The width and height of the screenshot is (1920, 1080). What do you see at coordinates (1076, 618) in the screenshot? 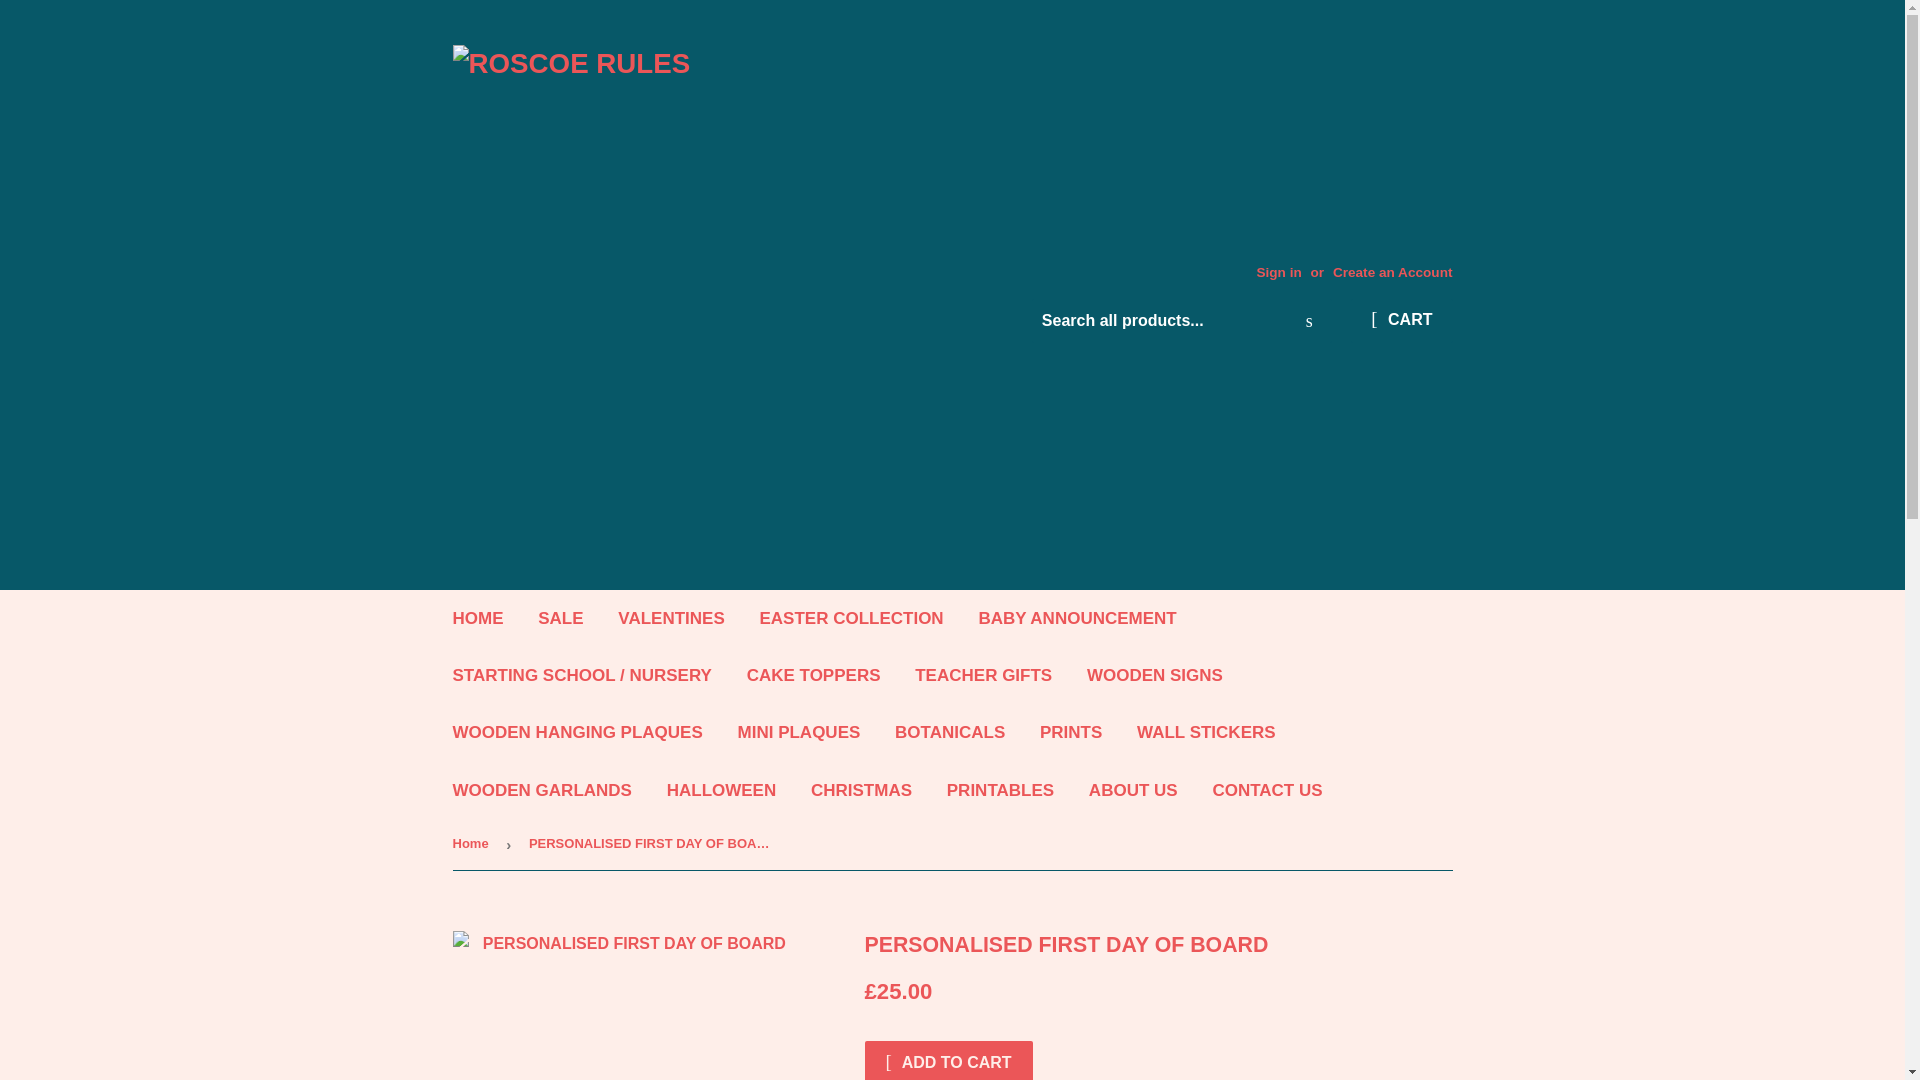
I see `BABY ANNOUNCEMENT` at bounding box center [1076, 618].